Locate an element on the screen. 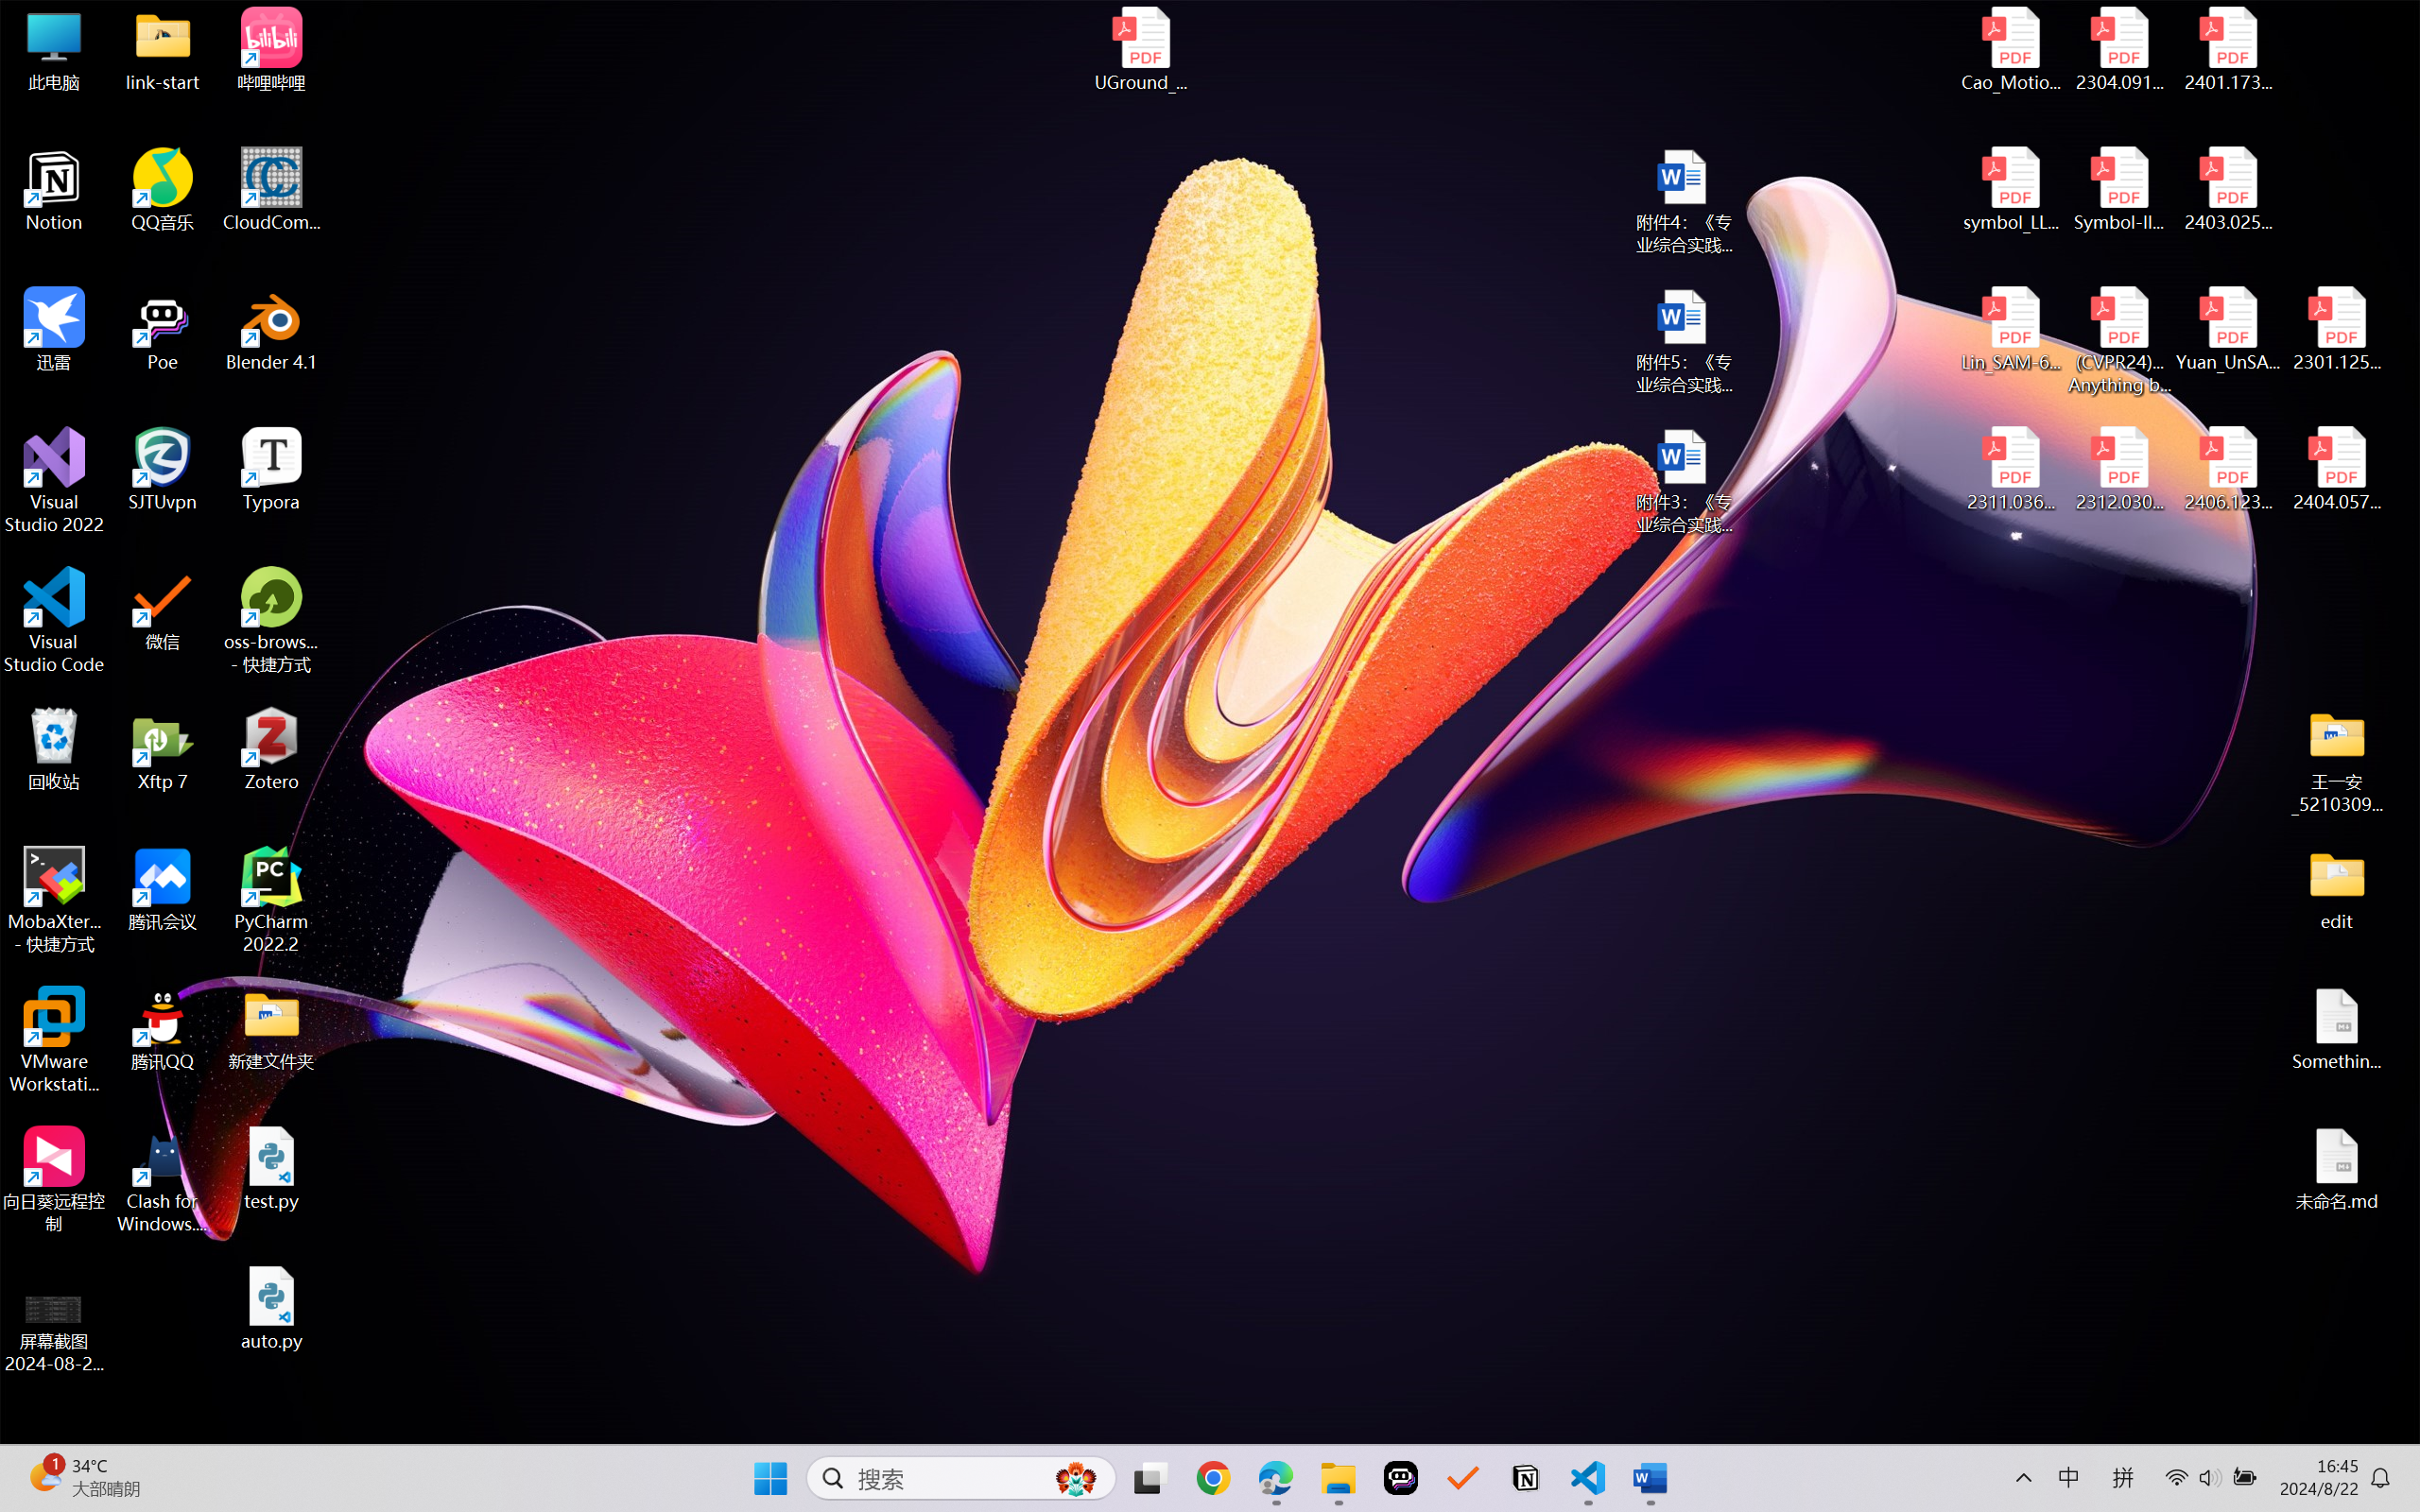 This screenshot has height=1512, width=2420. edit is located at coordinates (2337, 888).